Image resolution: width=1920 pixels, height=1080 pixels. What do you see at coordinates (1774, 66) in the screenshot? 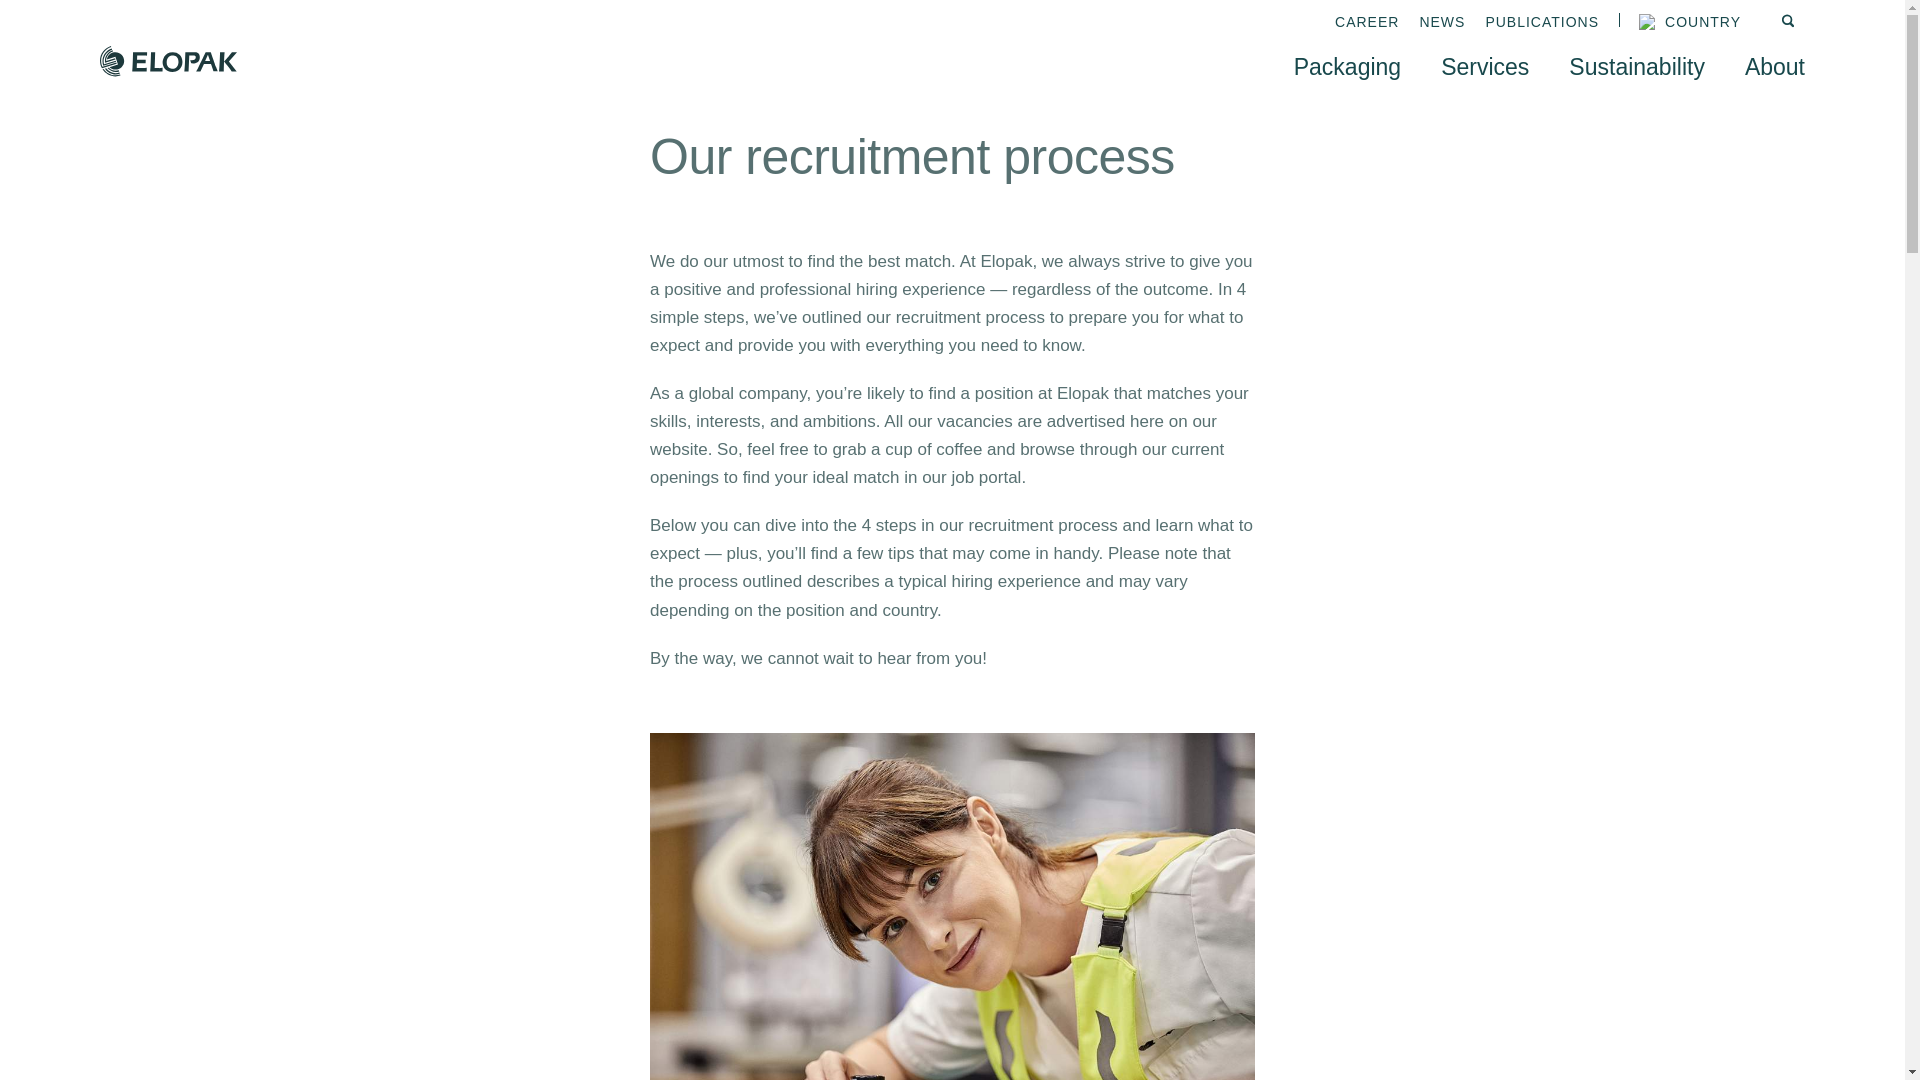
I see `About` at bounding box center [1774, 66].